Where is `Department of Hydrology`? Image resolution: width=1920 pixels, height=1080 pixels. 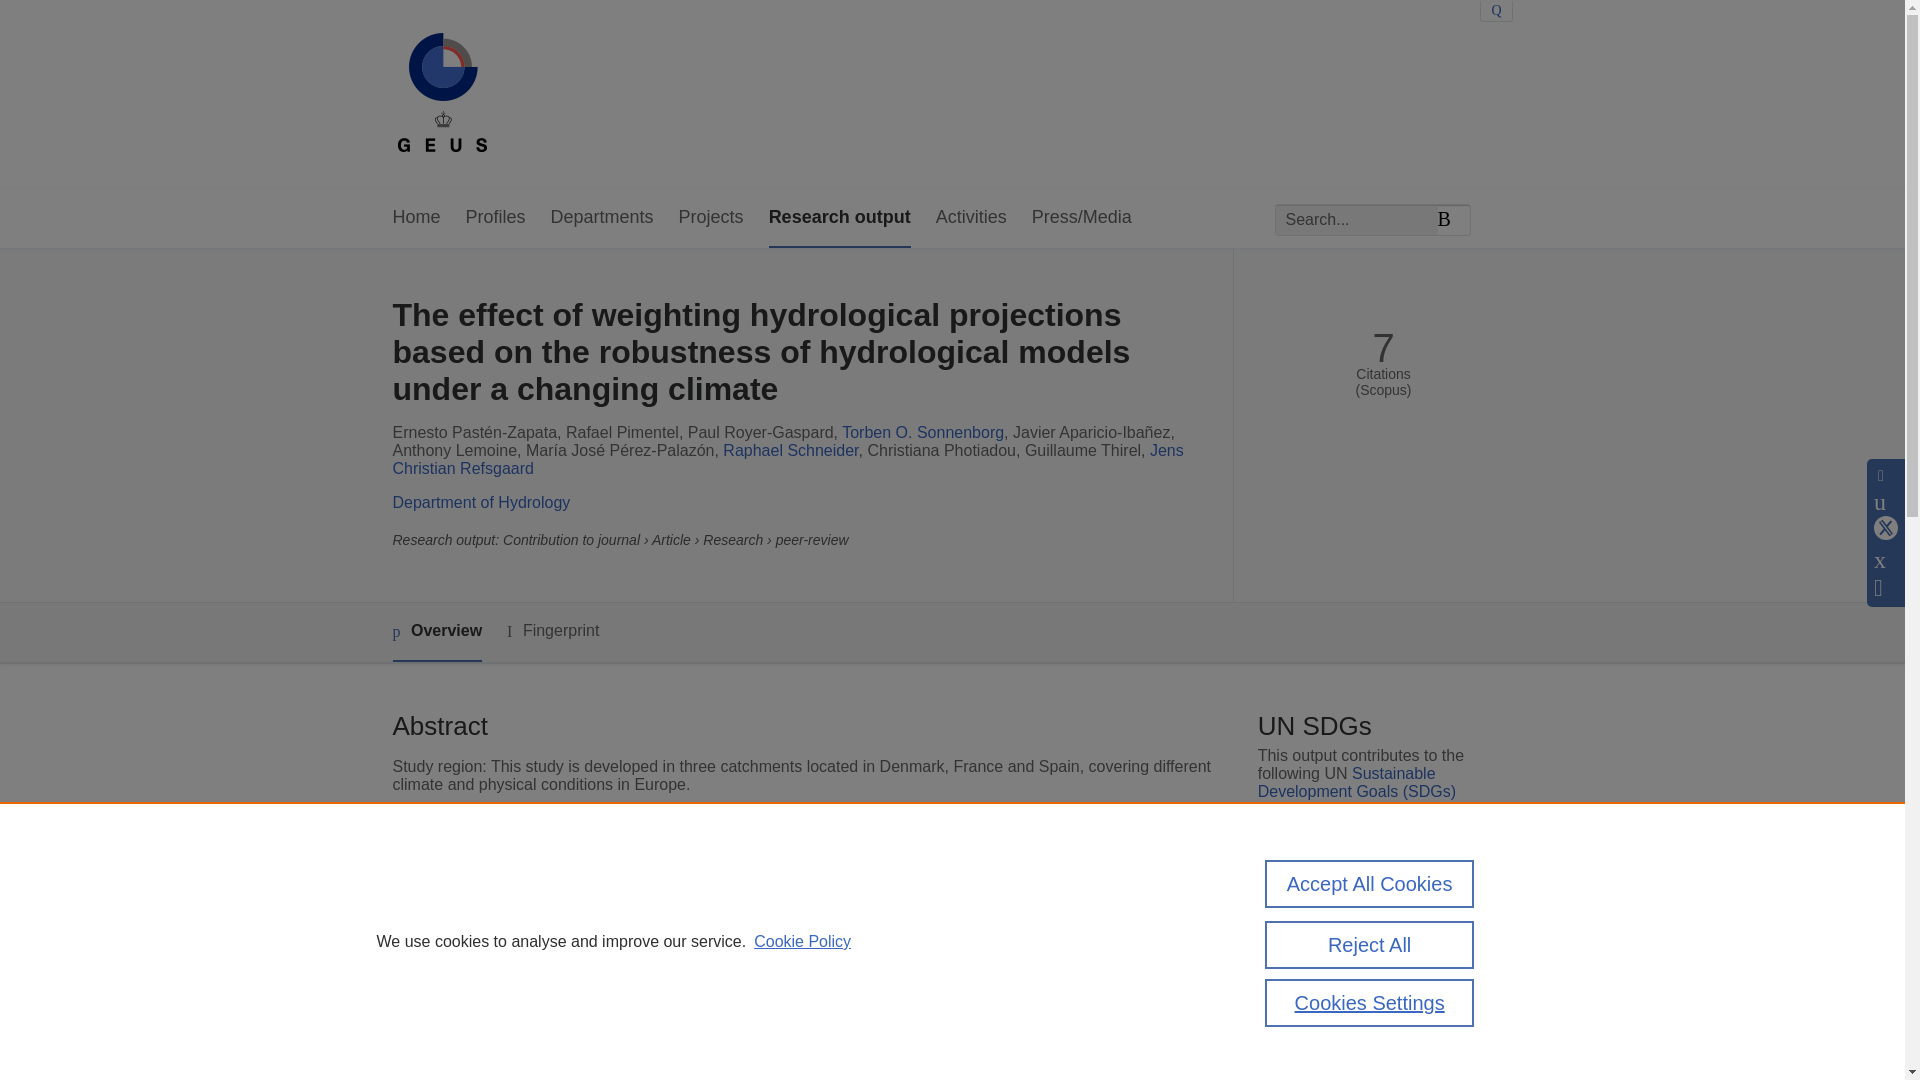
Department of Hydrology is located at coordinates (480, 502).